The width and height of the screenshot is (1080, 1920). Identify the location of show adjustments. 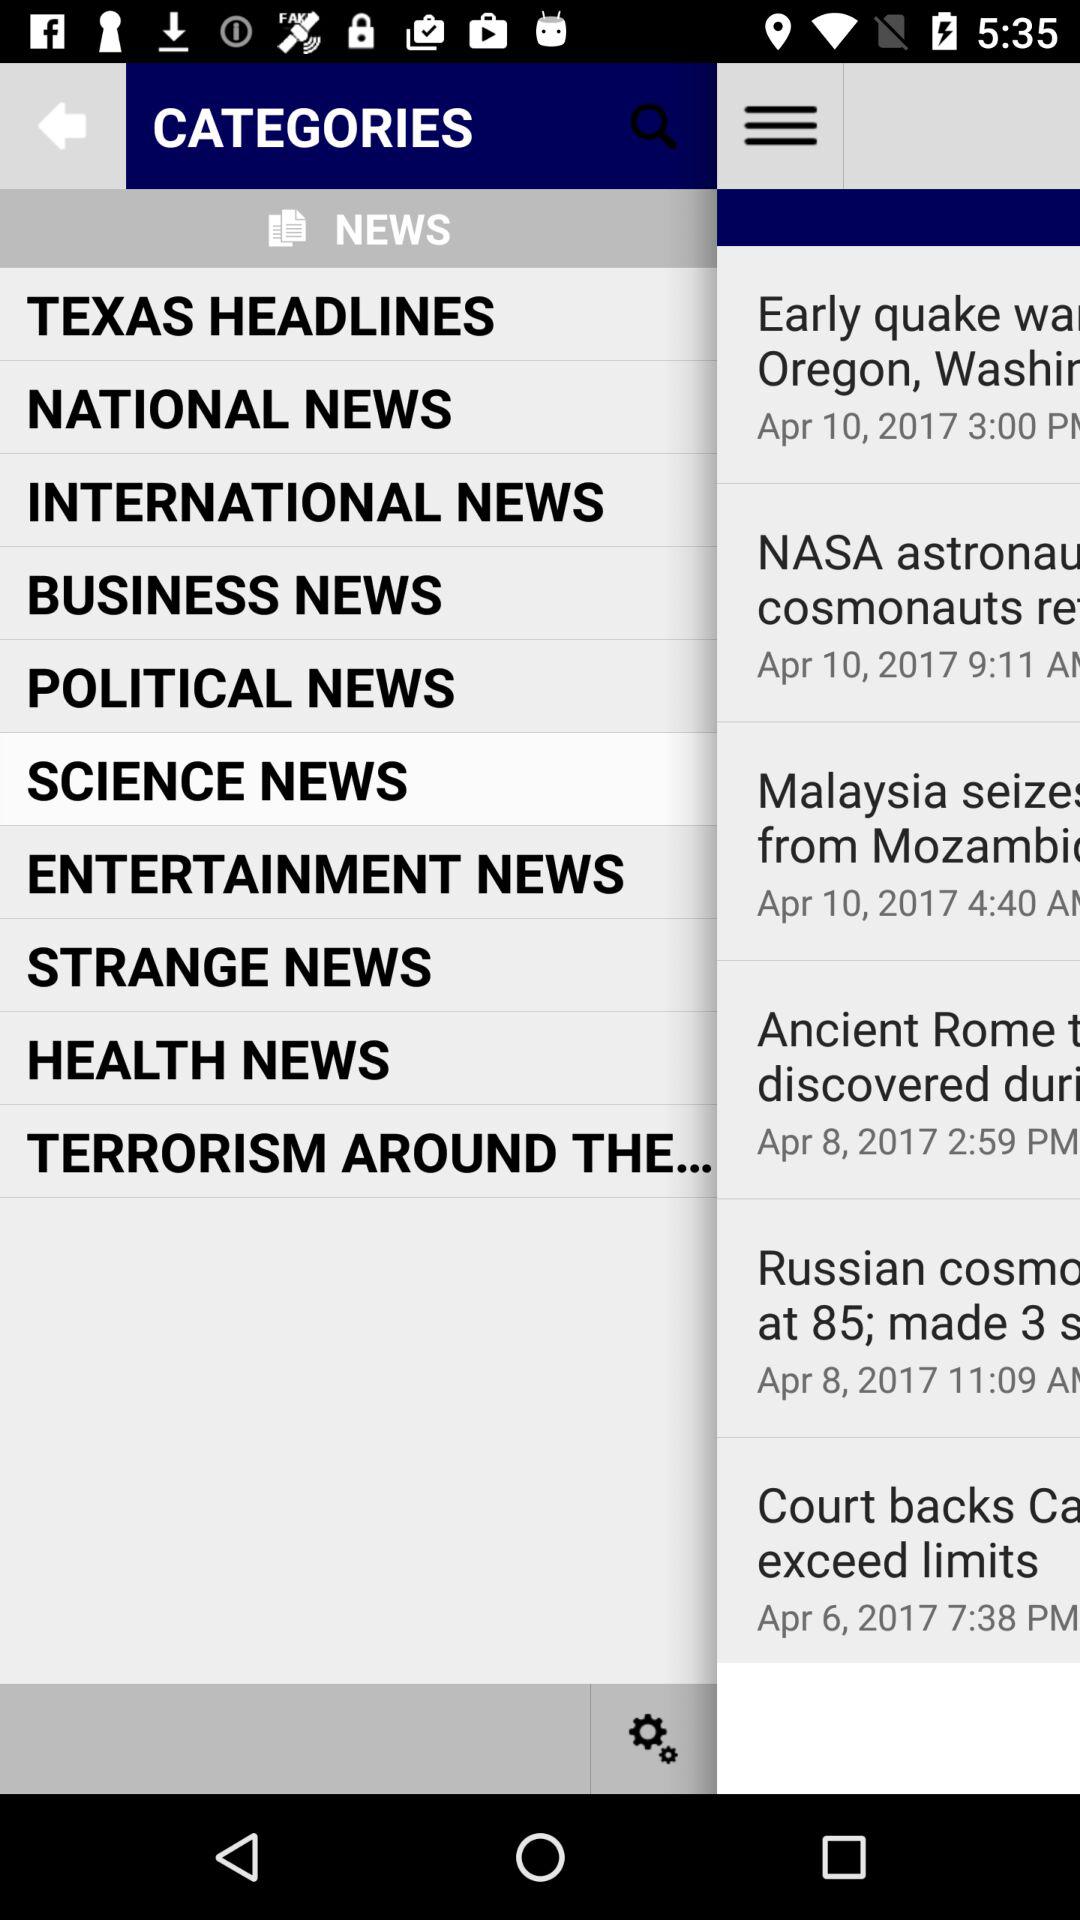
(654, 1738).